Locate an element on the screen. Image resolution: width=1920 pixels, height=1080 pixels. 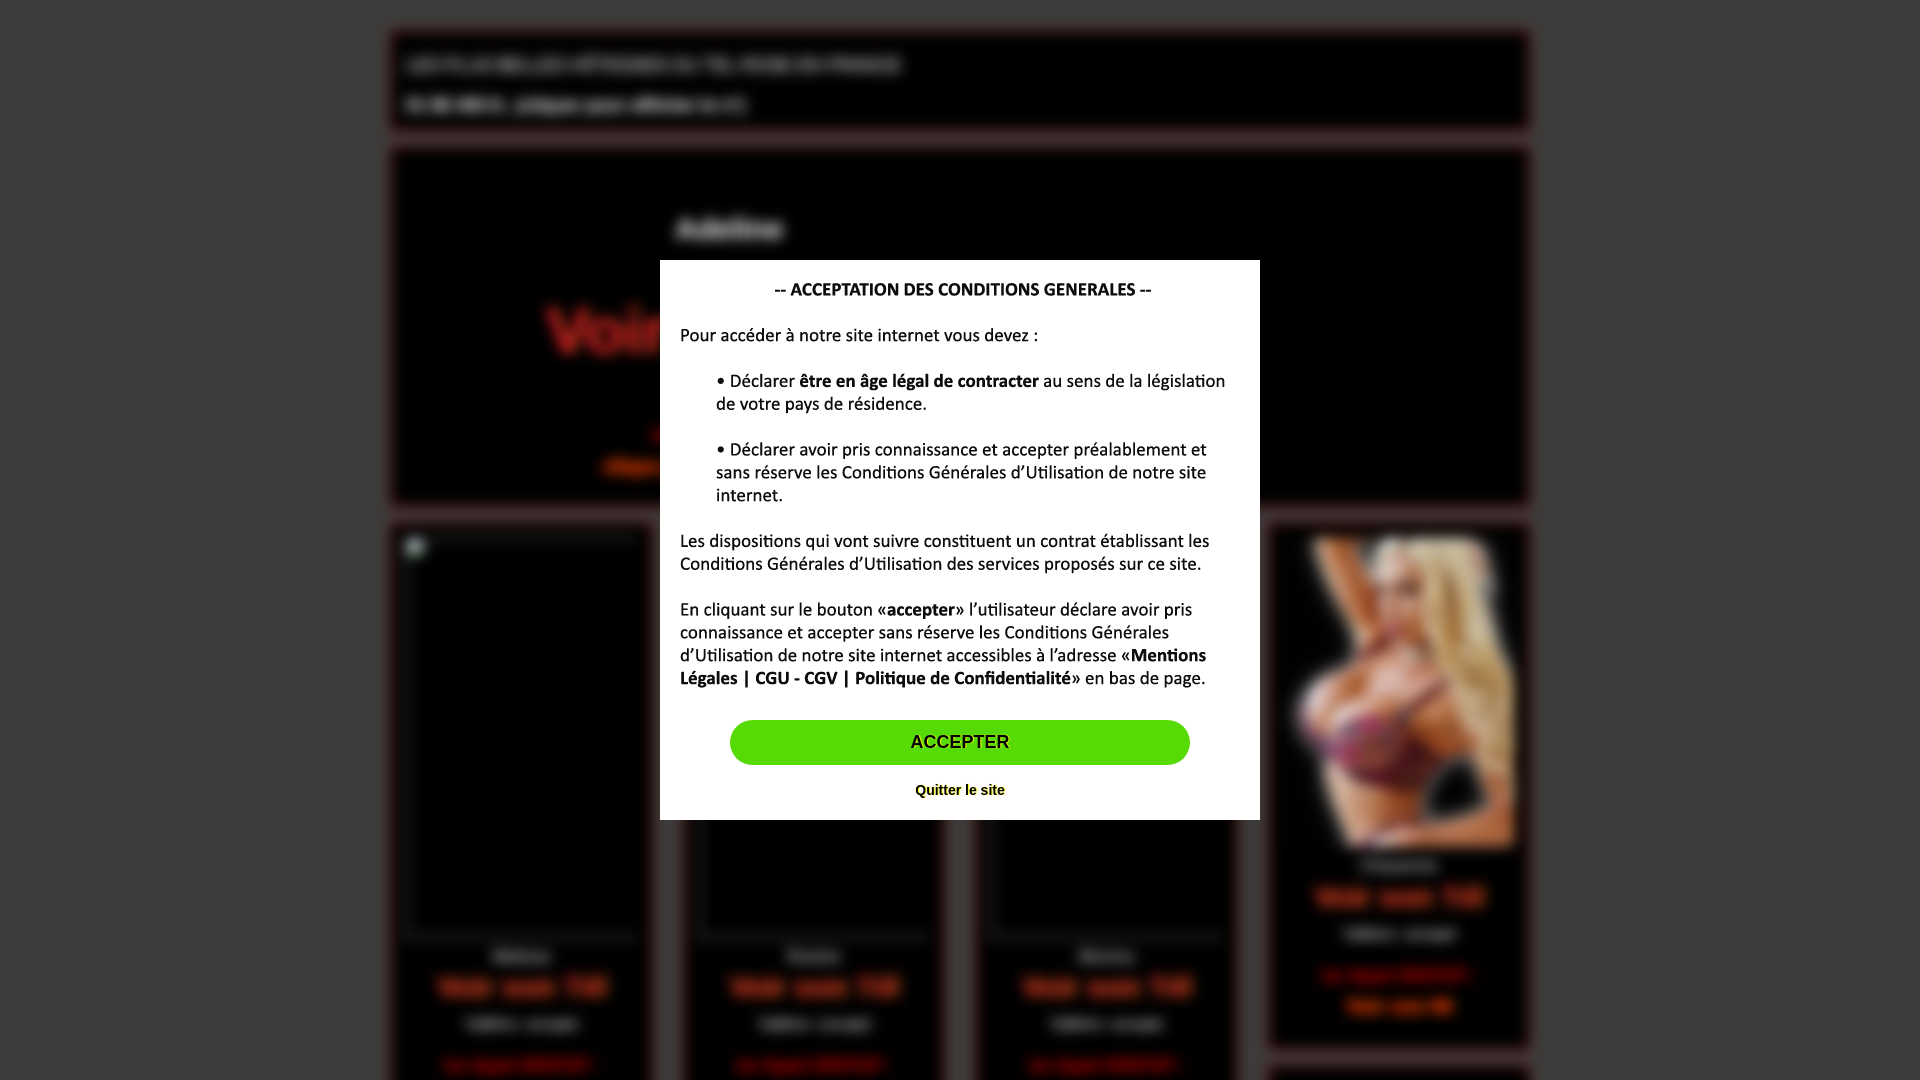
ACCEPTER is located at coordinates (960, 743).